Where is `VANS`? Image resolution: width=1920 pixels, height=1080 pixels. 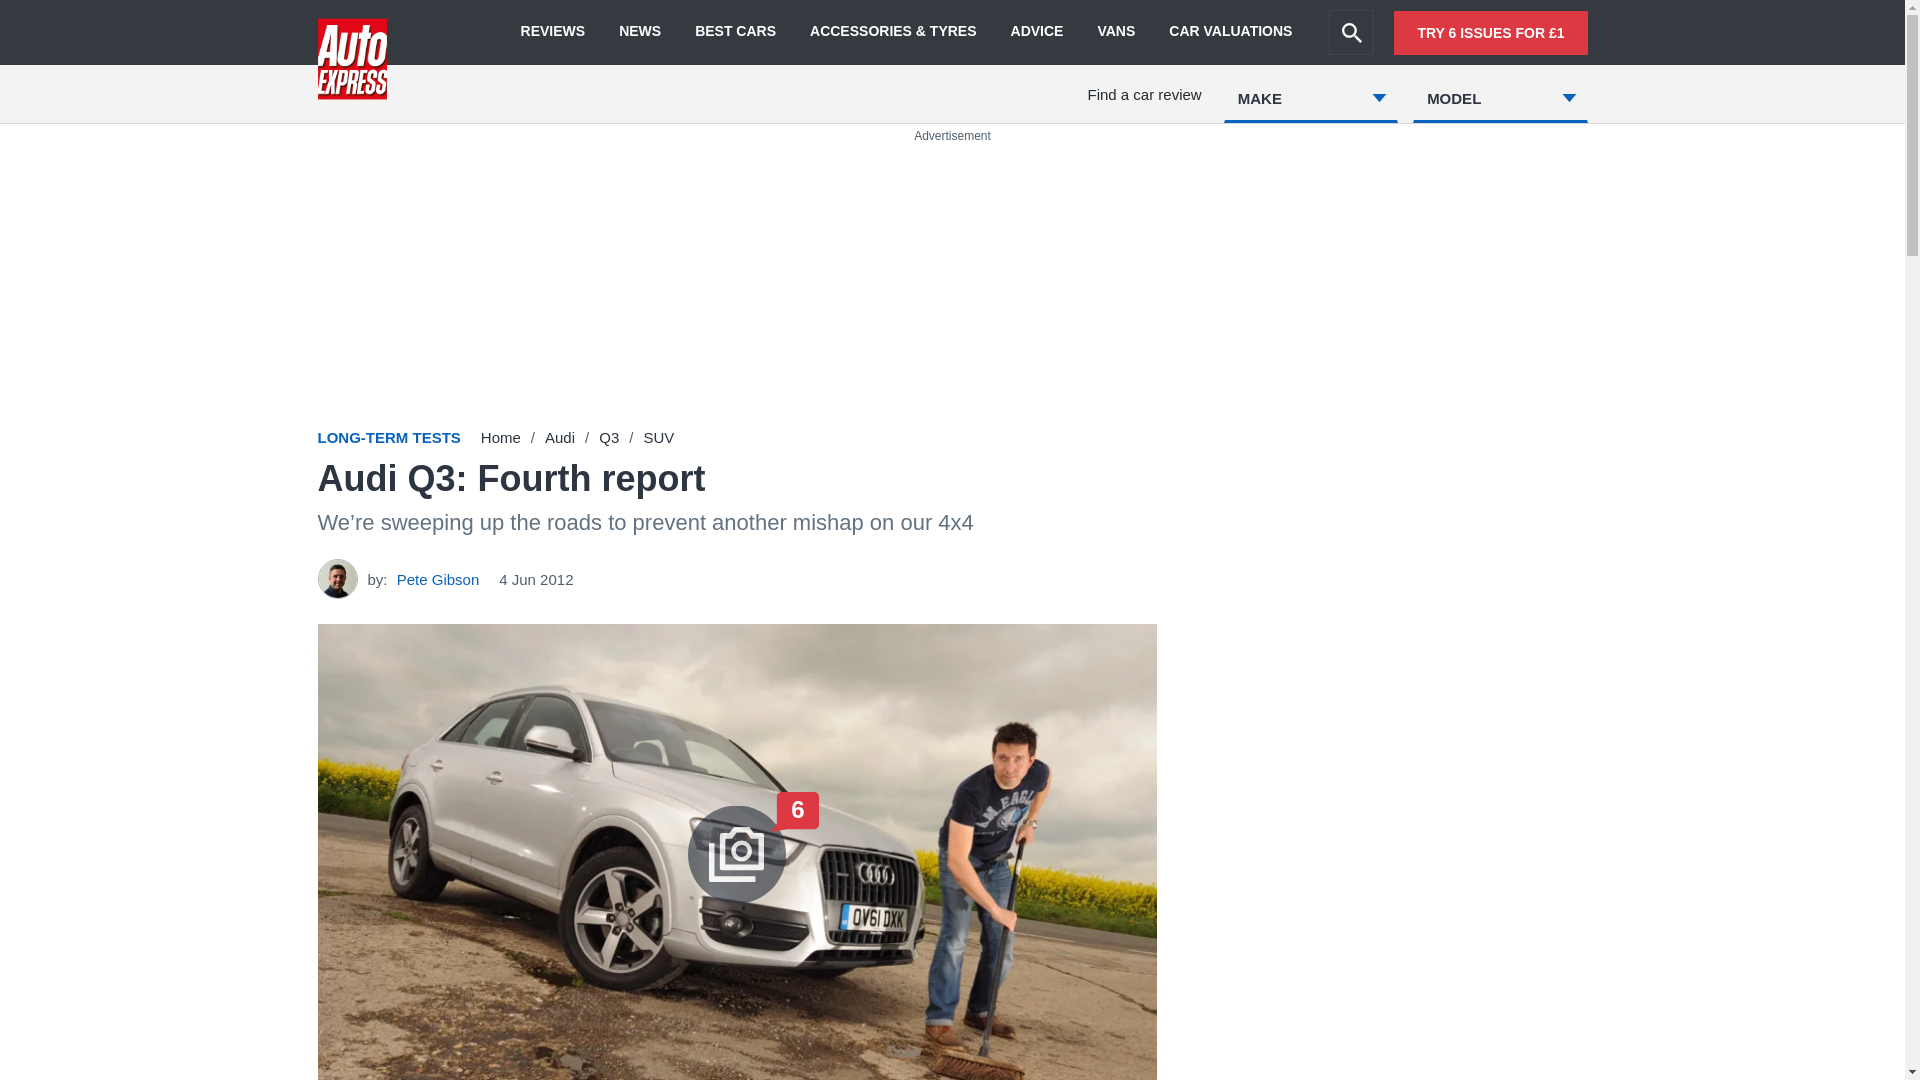 VANS is located at coordinates (1116, 32).